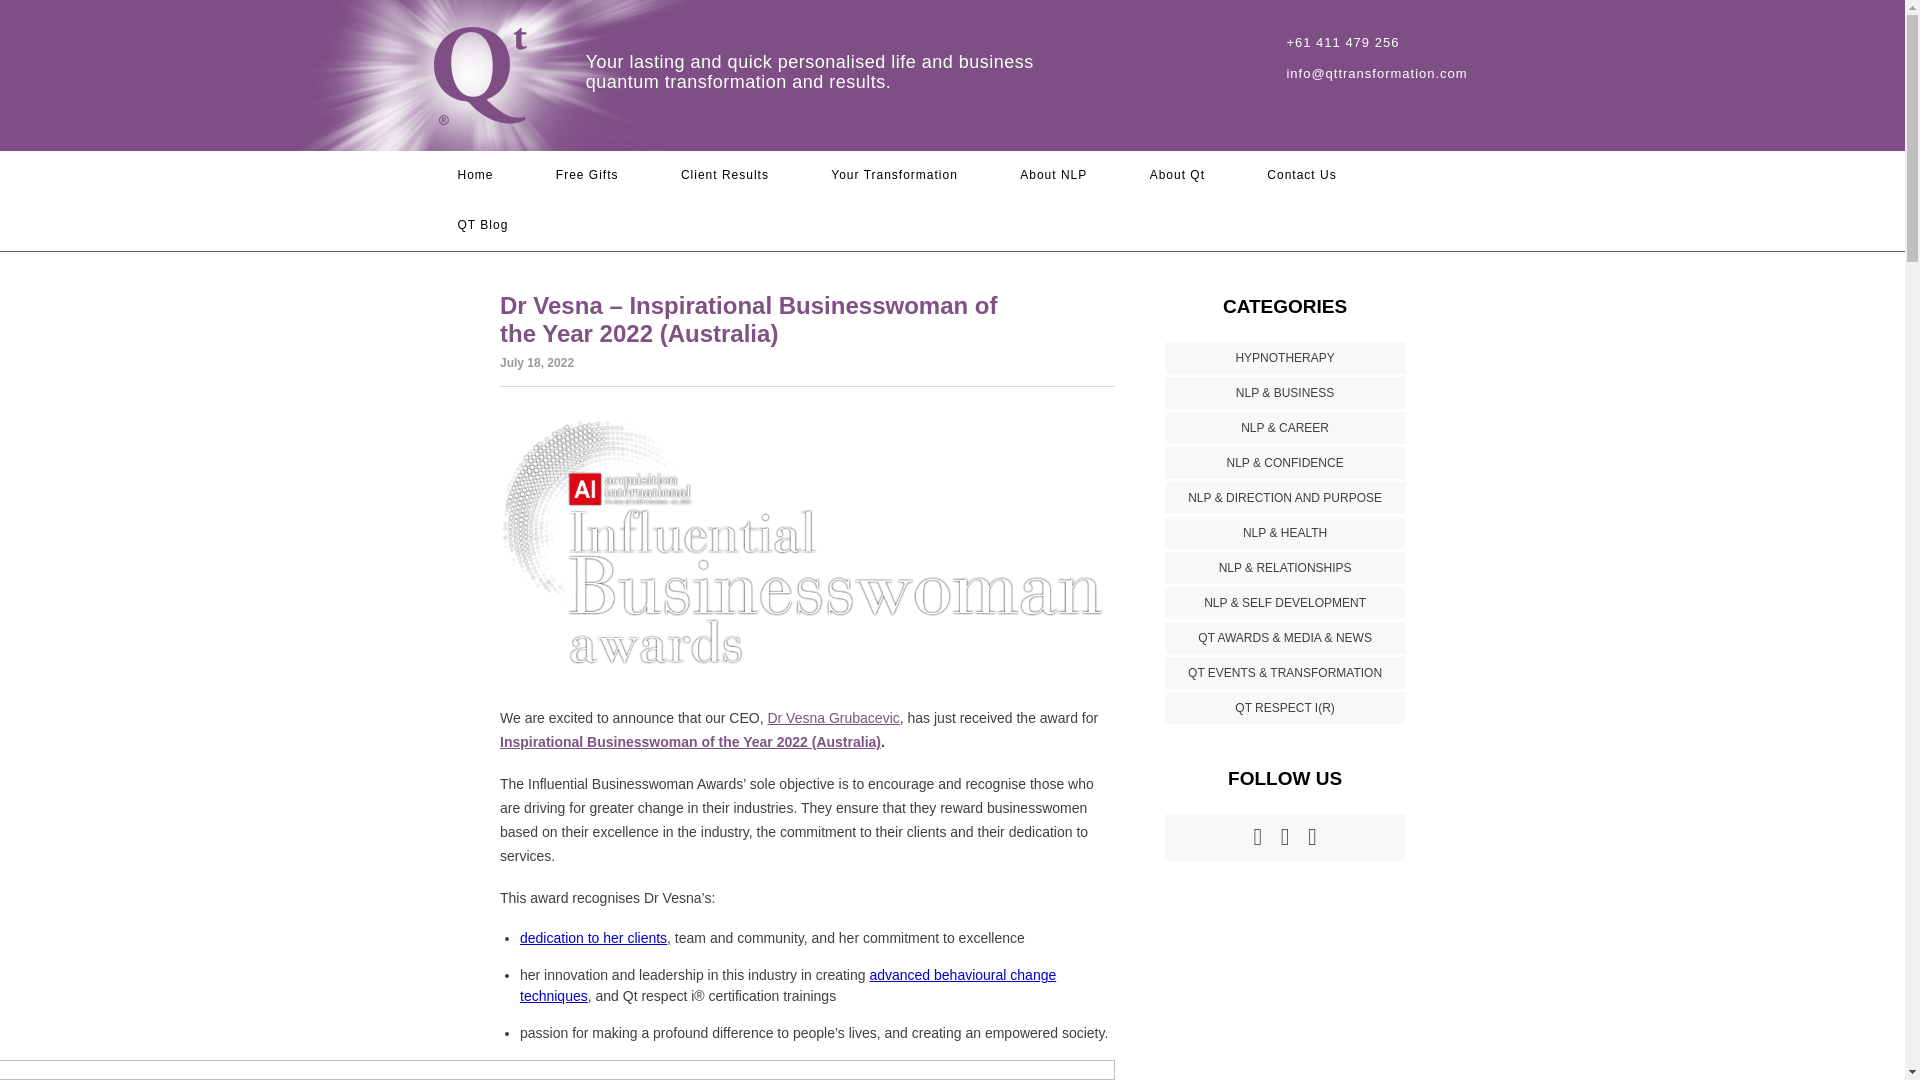  Describe the element at coordinates (587, 176) in the screenshot. I see `Free Gifts` at that location.